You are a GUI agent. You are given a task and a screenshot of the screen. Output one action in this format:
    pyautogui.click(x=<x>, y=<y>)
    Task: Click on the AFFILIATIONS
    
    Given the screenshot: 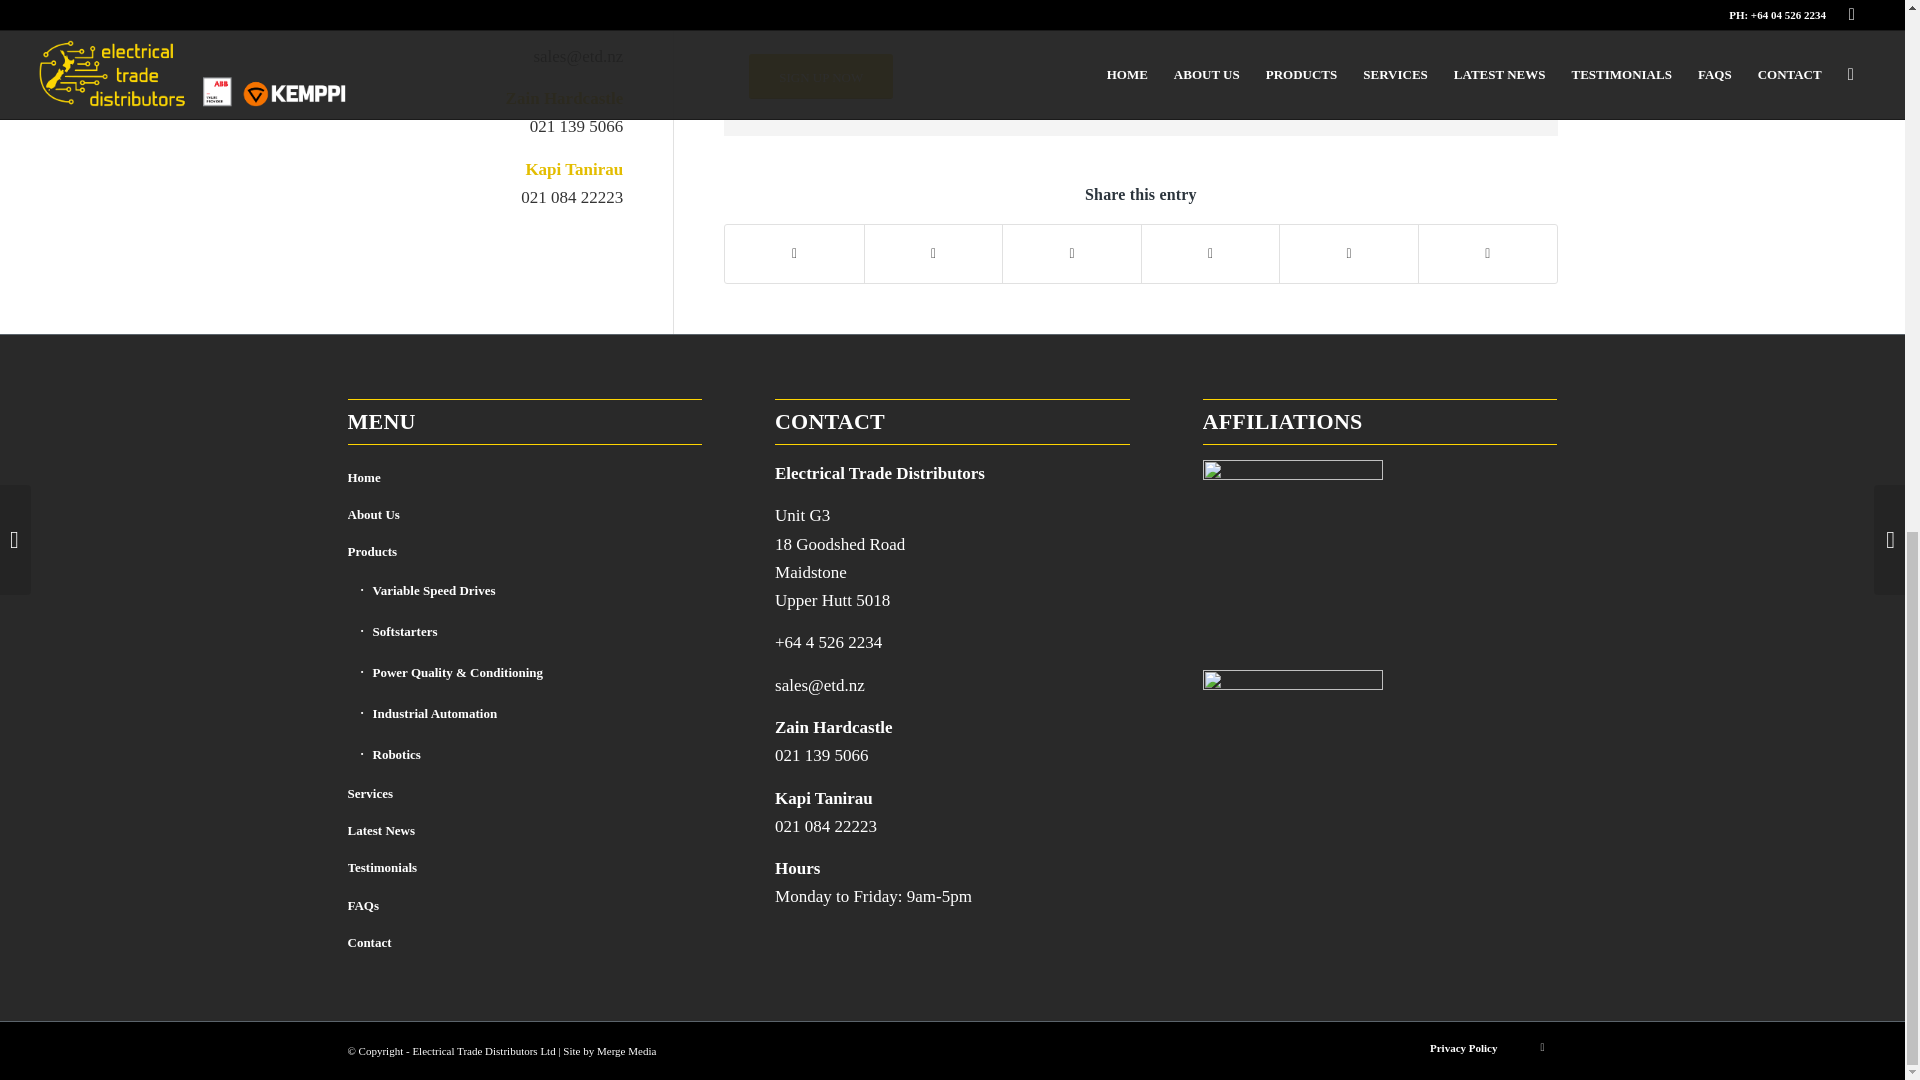 What is the action you would take?
    pyautogui.click(x=1292, y=550)
    